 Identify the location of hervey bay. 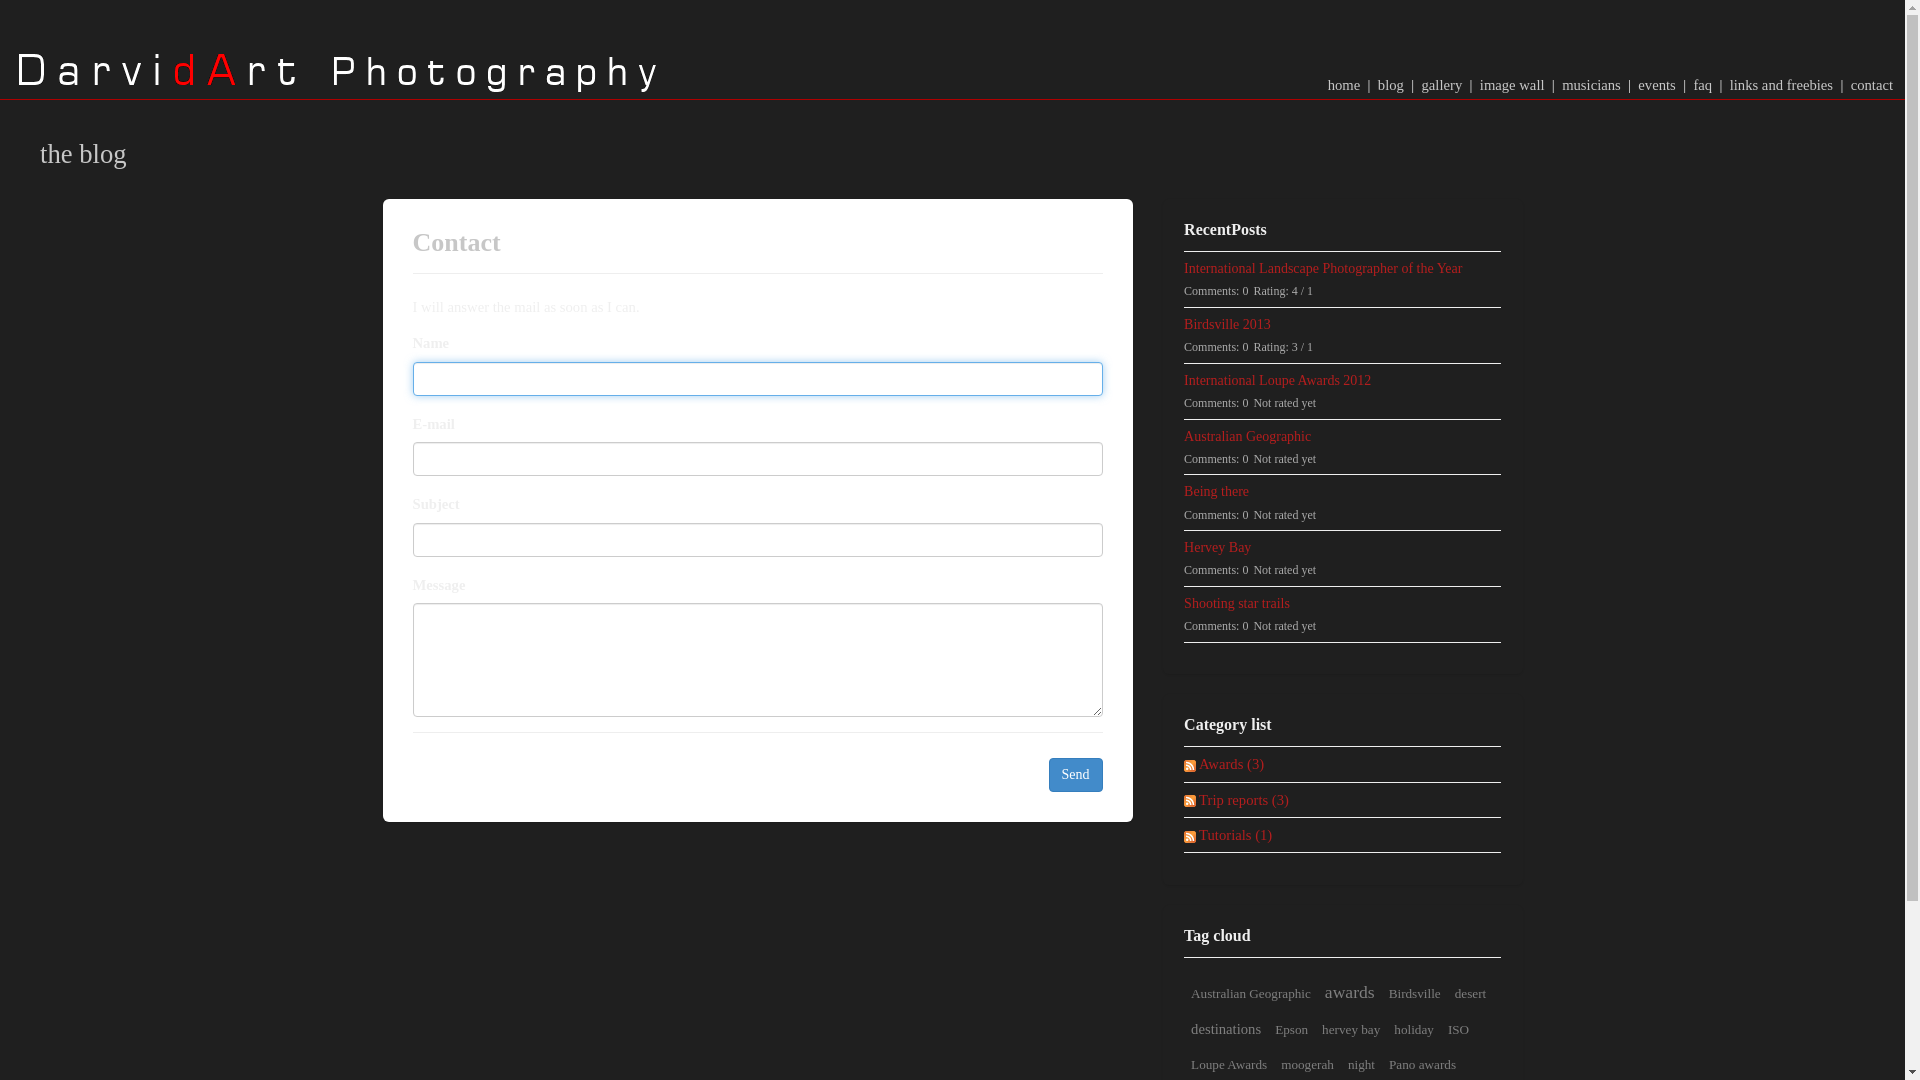
(1351, 1030).